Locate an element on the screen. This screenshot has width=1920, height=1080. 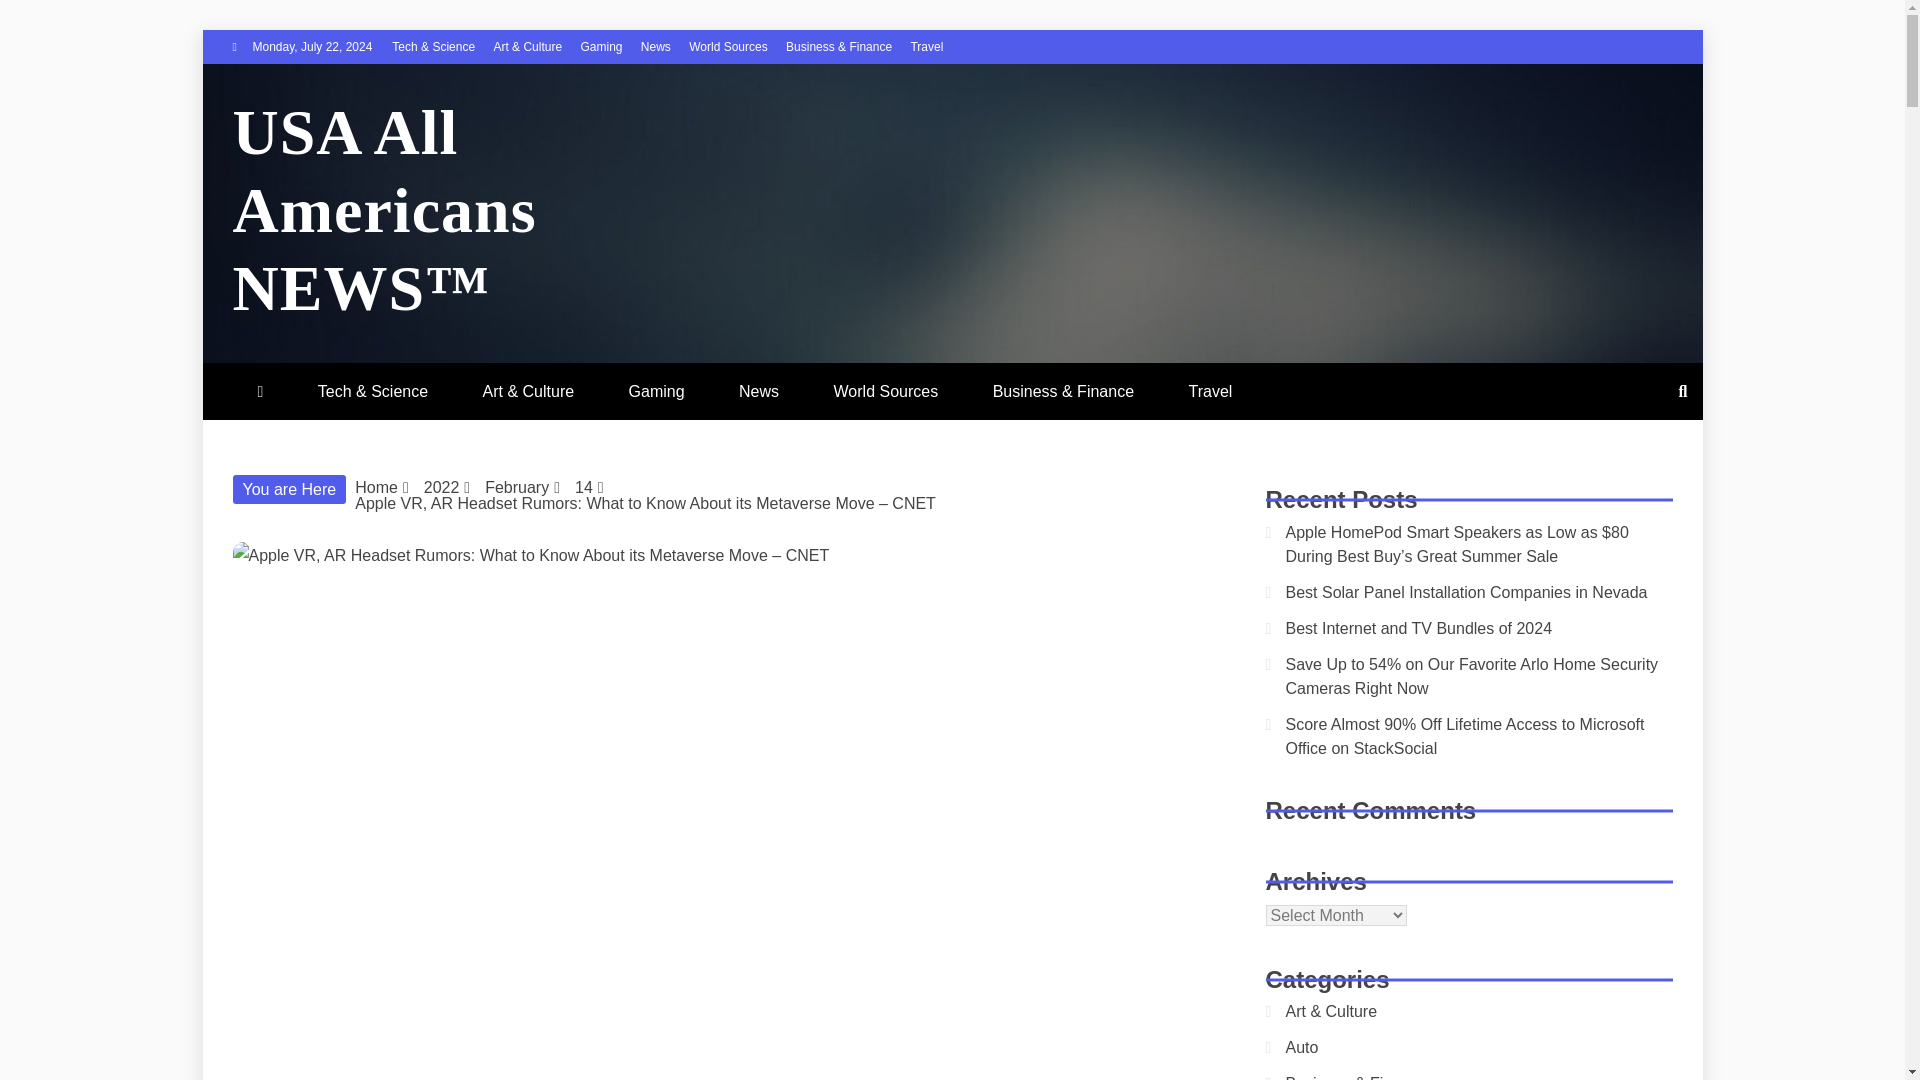
News is located at coordinates (656, 46).